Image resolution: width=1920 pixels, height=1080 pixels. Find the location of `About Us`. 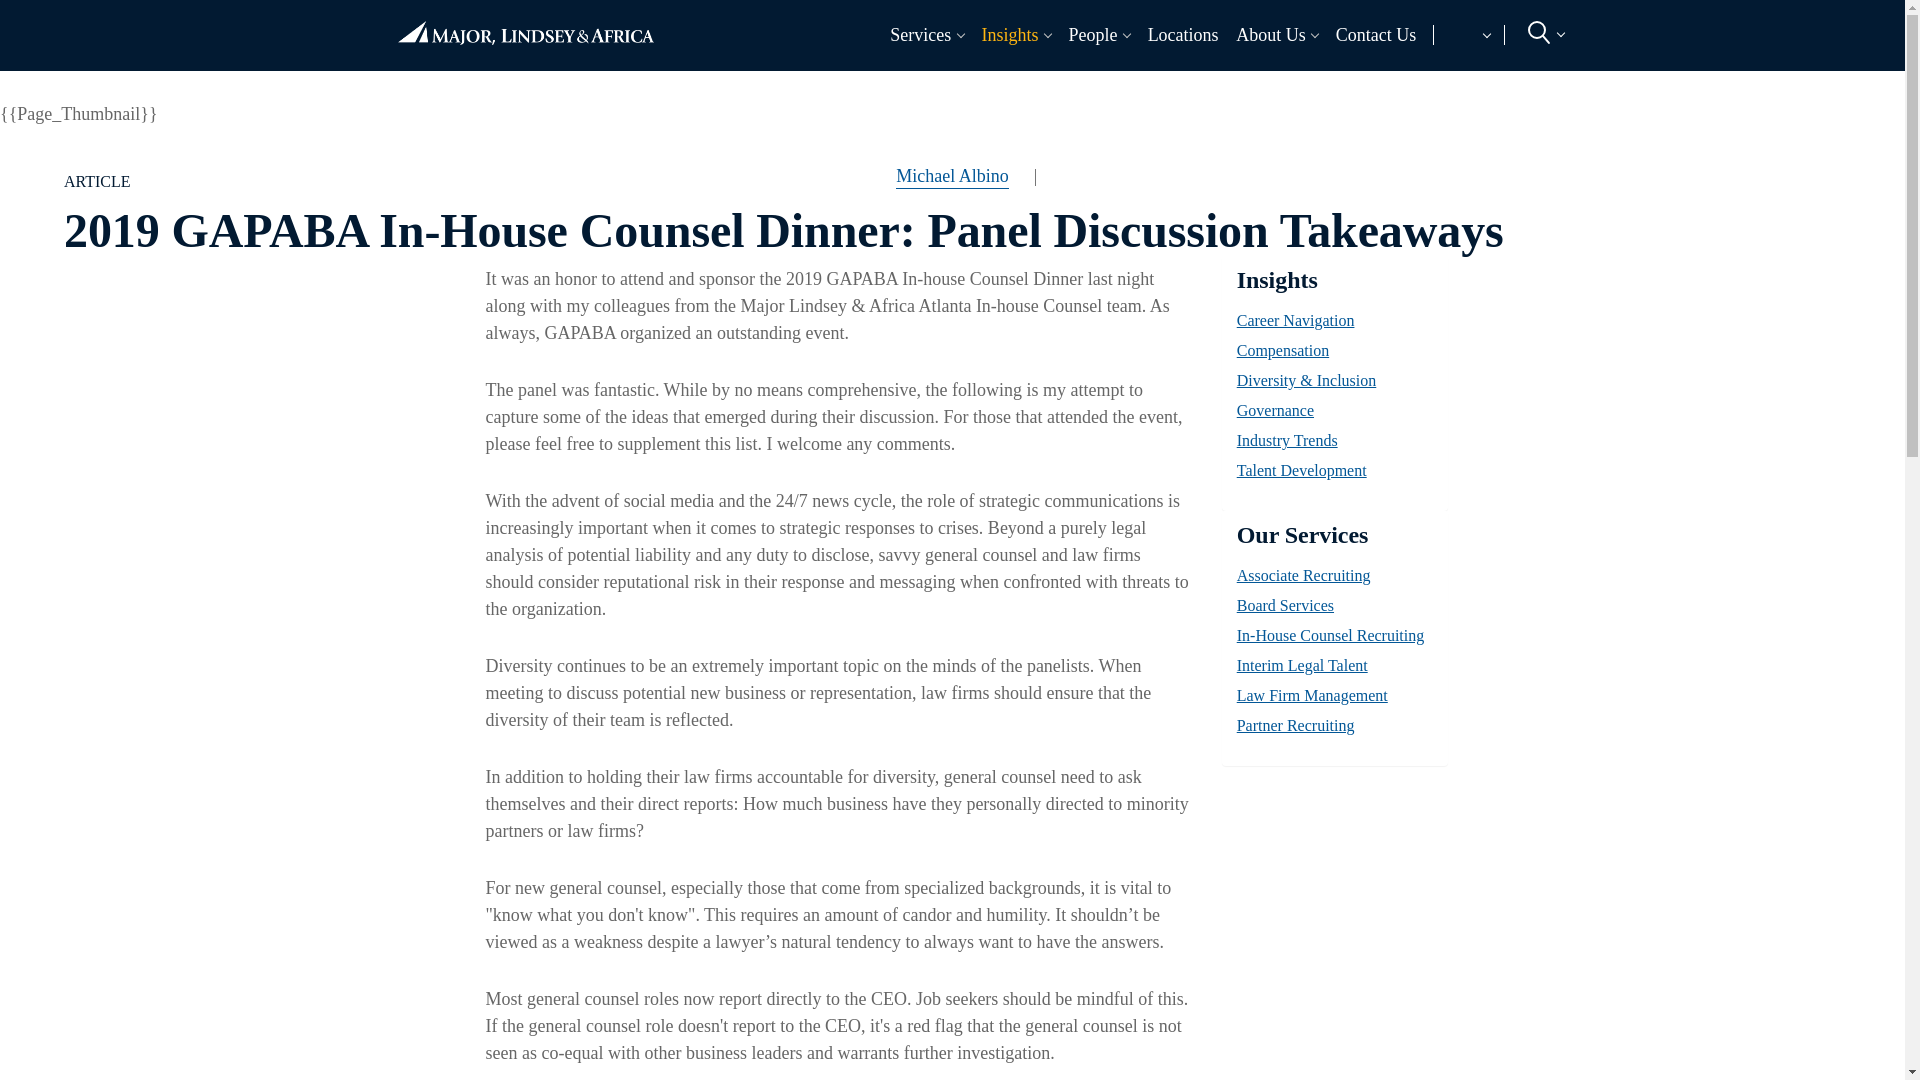

About Us is located at coordinates (1266, 34).